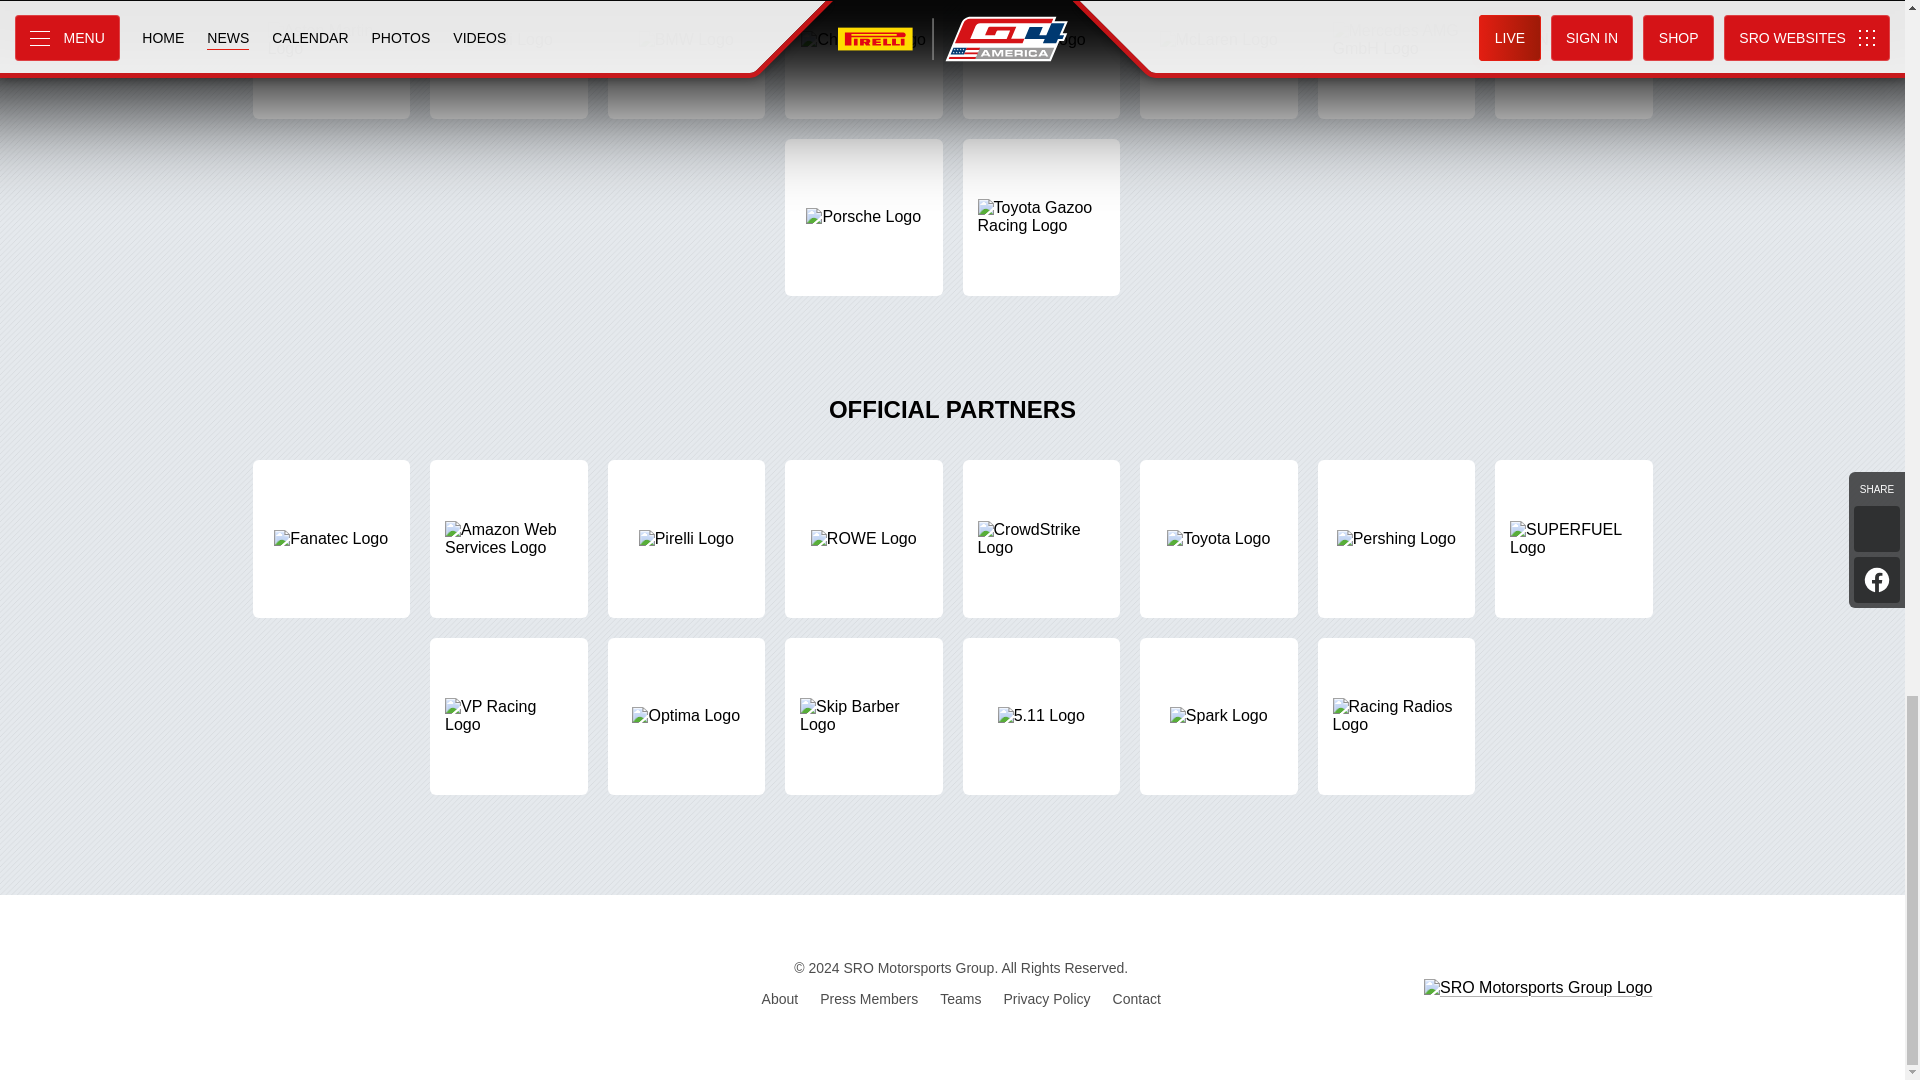 The height and width of the screenshot is (1080, 1920). Describe the element at coordinates (1218, 538) in the screenshot. I see `Toyota` at that location.